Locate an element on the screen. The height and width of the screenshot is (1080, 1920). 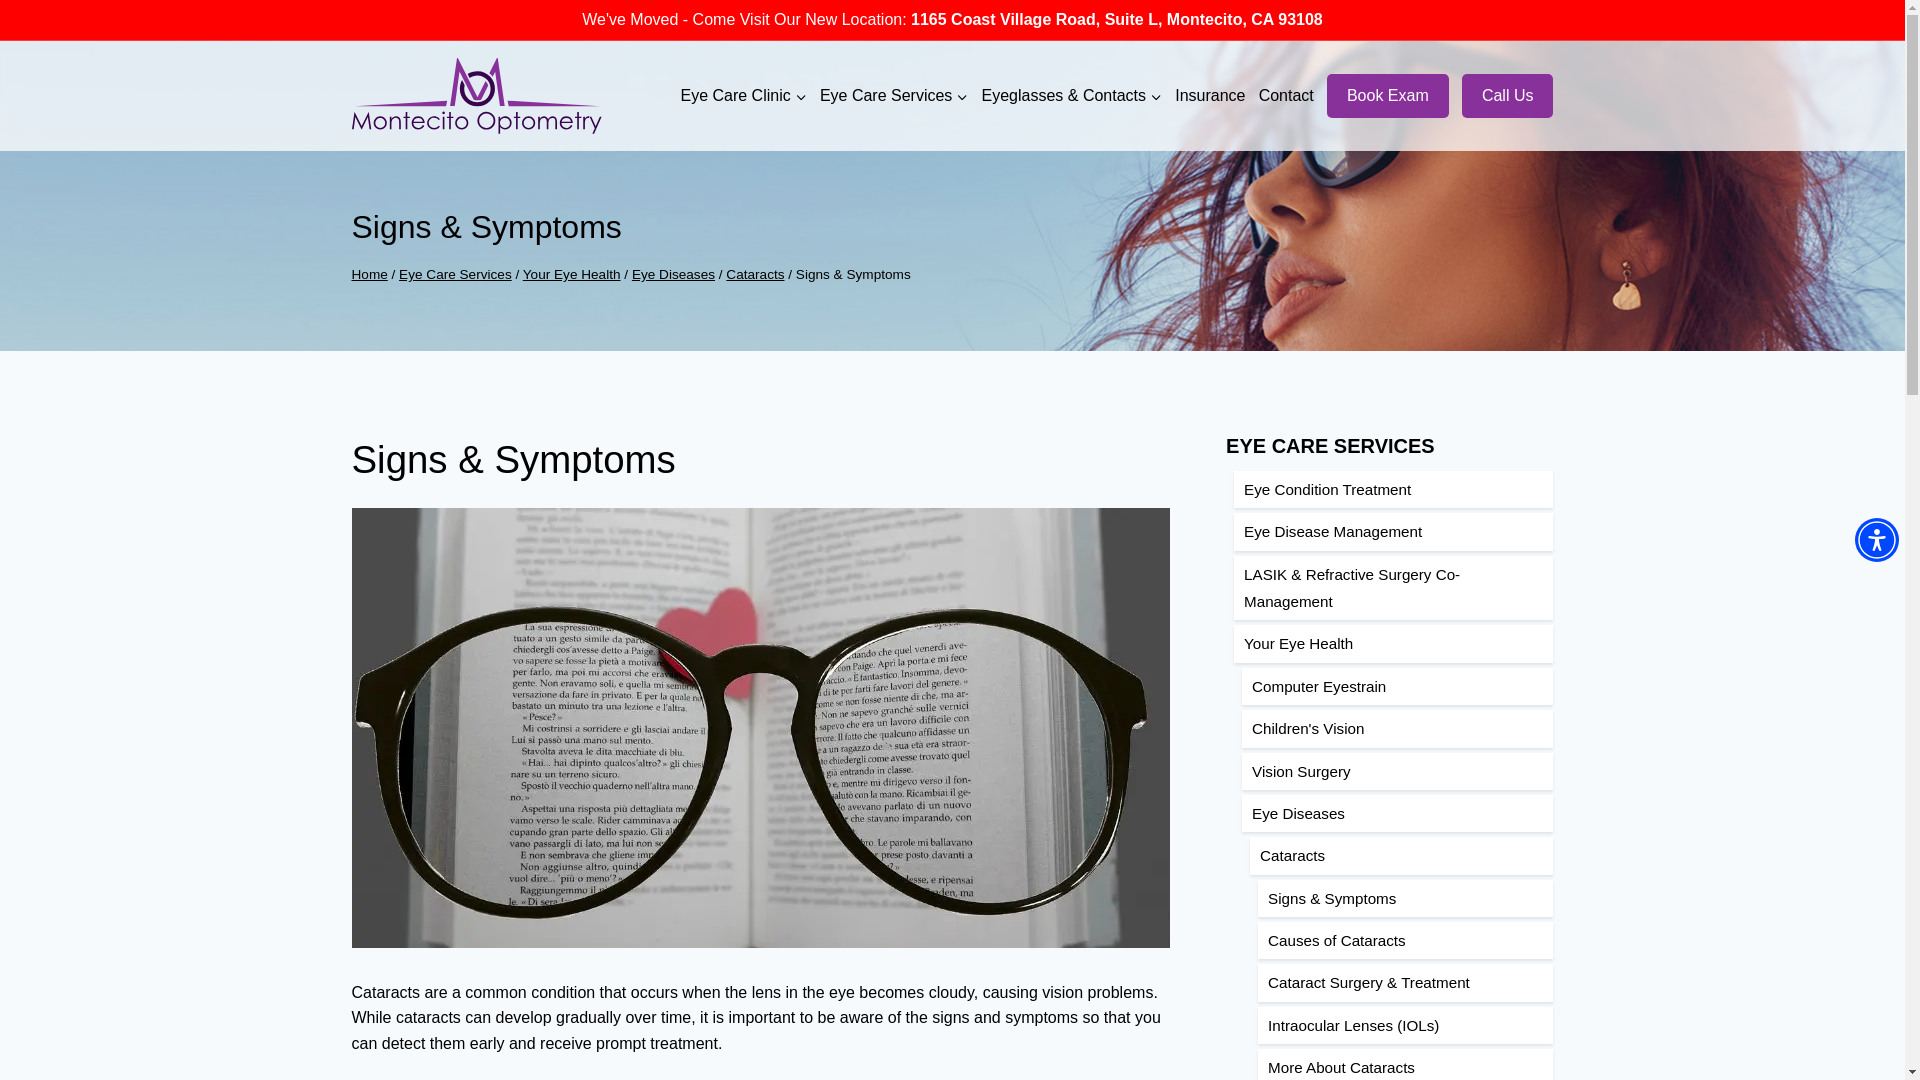
Your Eye Health is located at coordinates (571, 274).